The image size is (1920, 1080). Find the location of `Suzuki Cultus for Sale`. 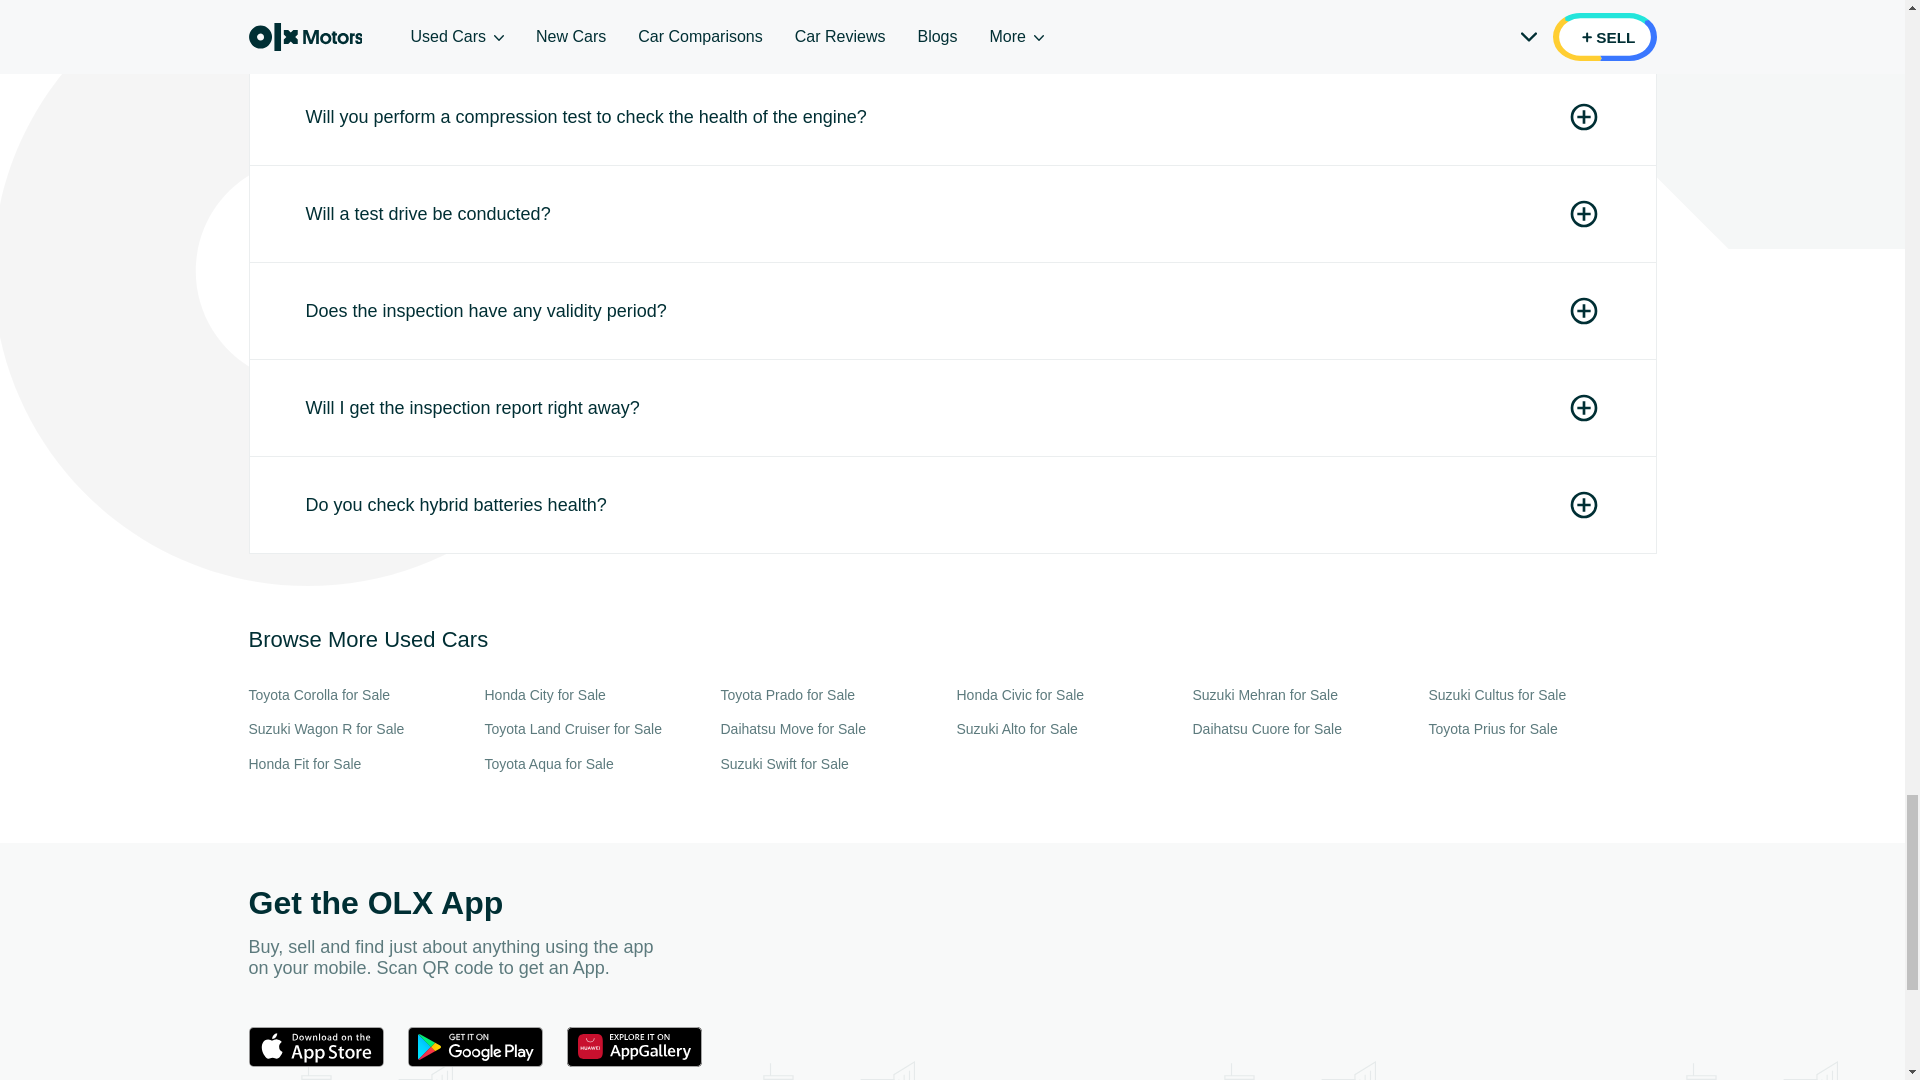

Suzuki Cultus for Sale is located at coordinates (1542, 695).